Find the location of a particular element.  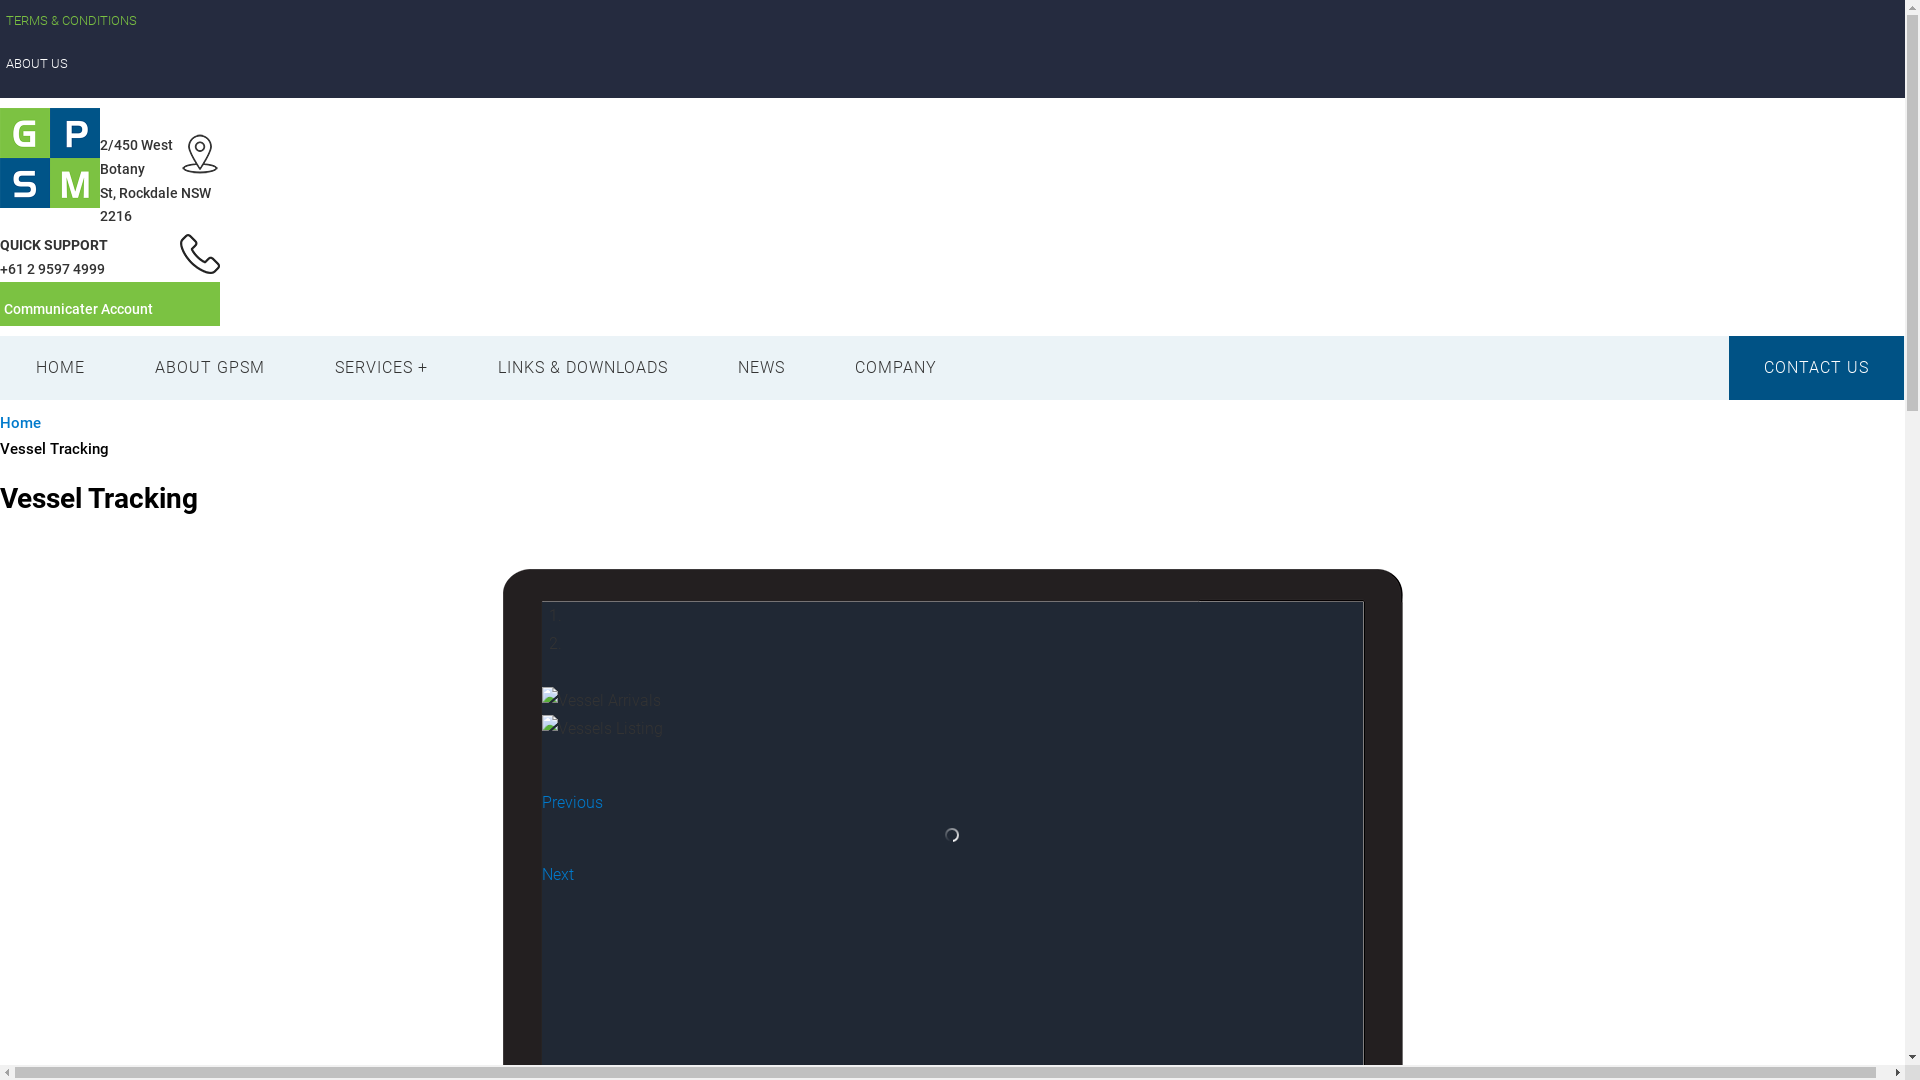

COMPANY is located at coordinates (896, 368).